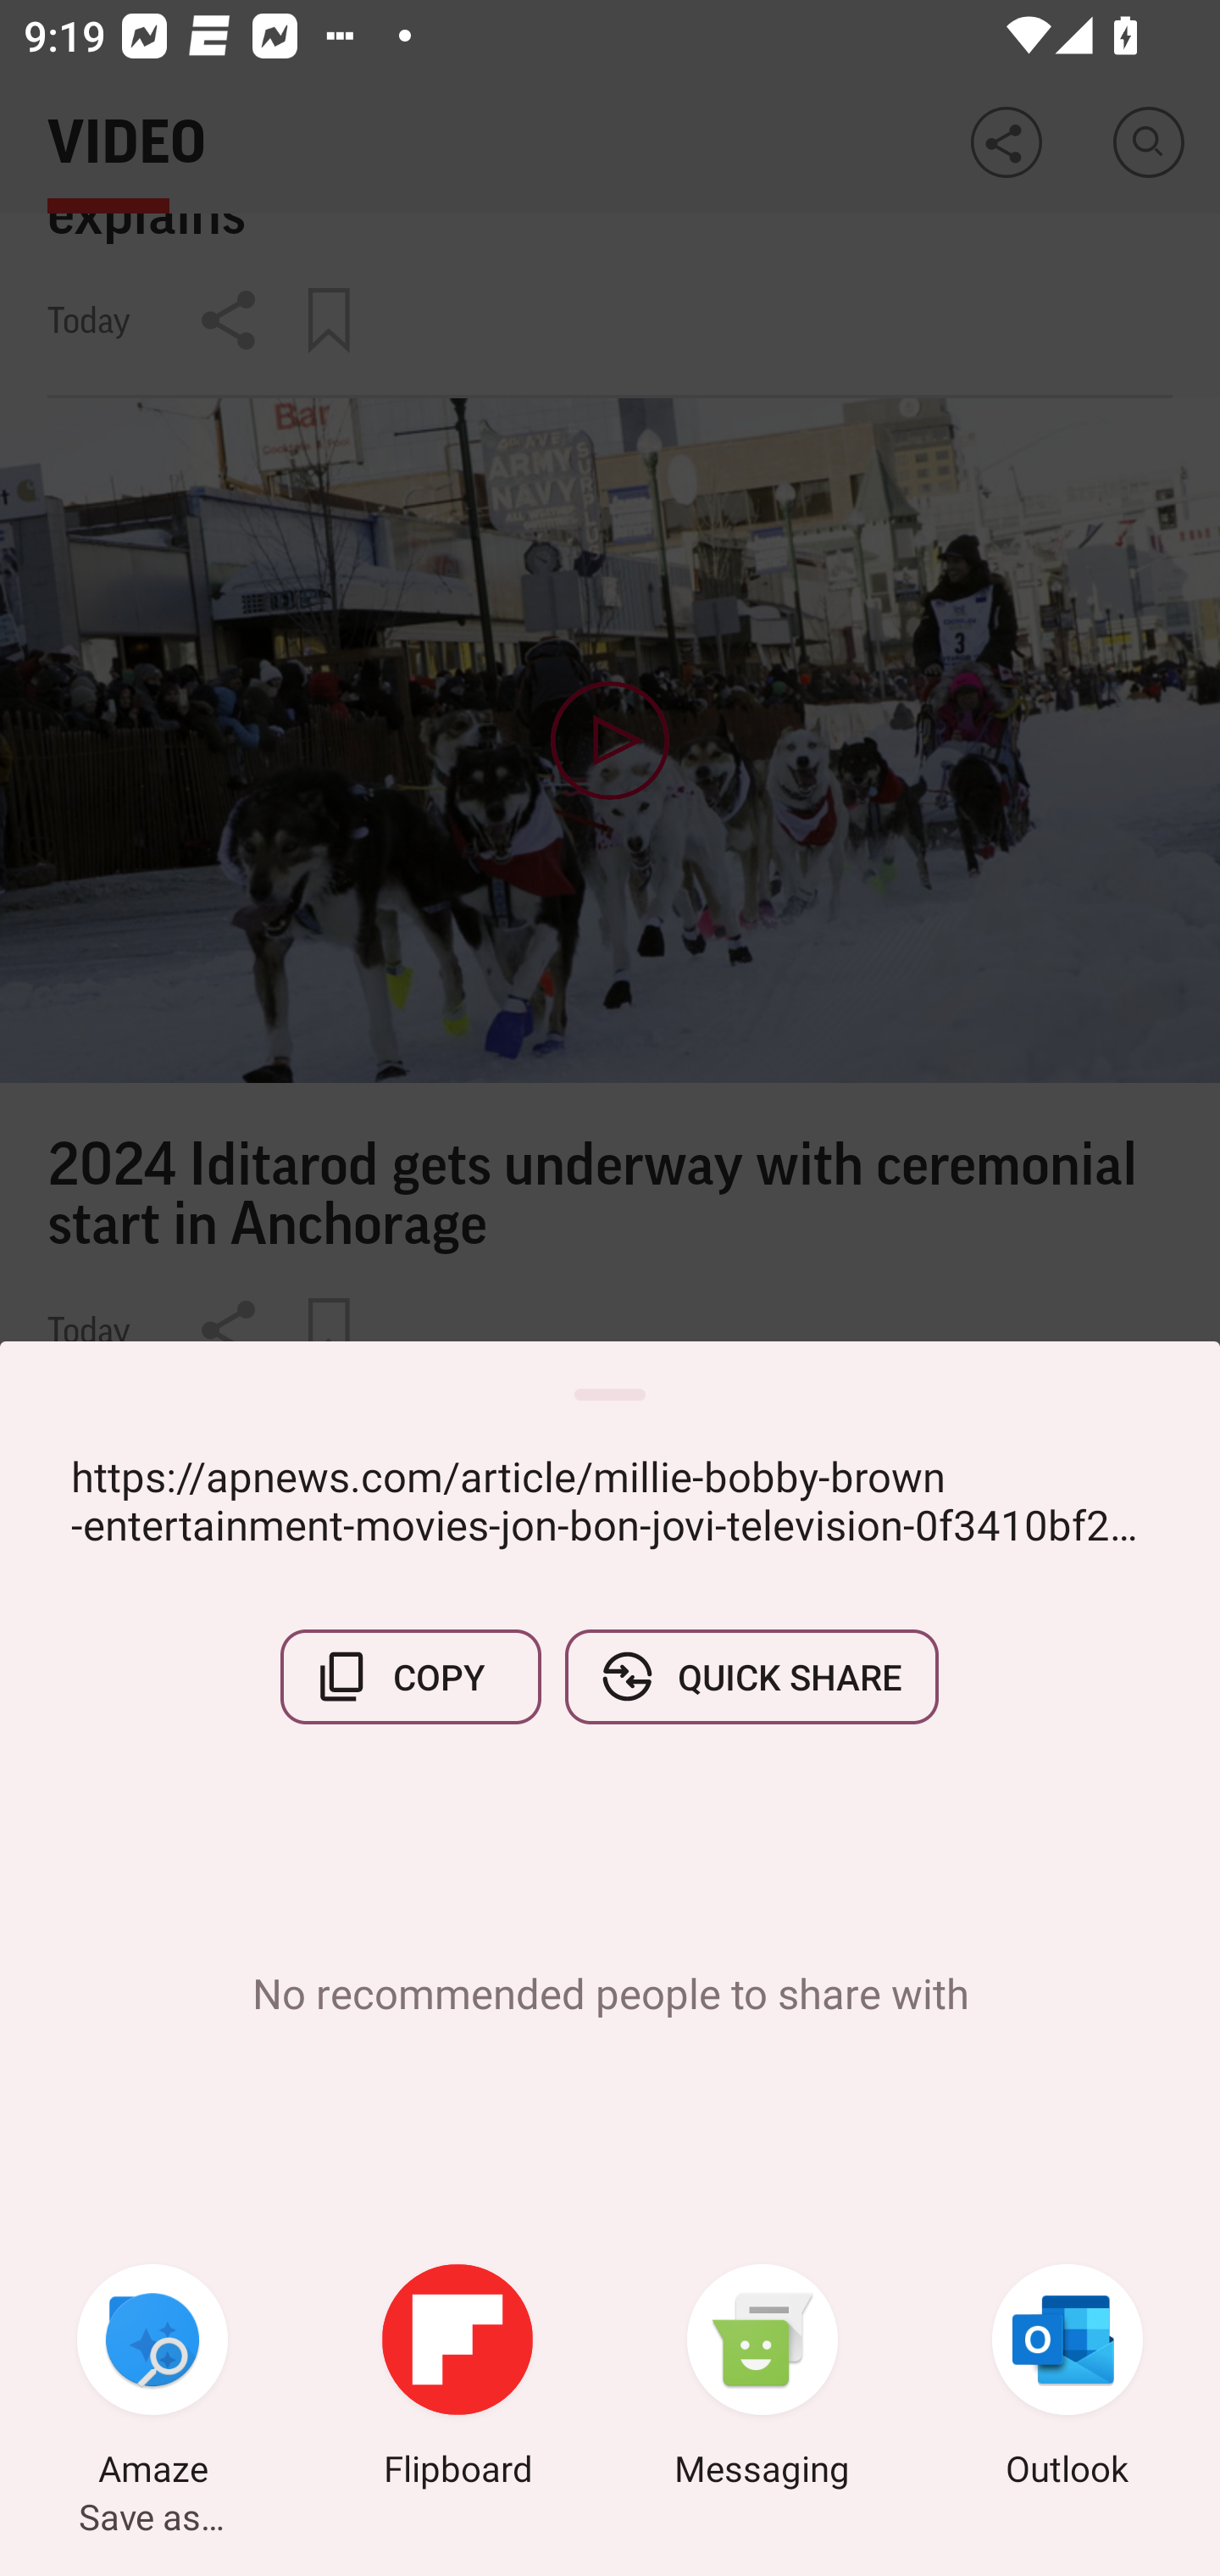 This screenshot has height=2576, width=1220. What do you see at coordinates (1067, 2379) in the screenshot?
I see `Outlook` at bounding box center [1067, 2379].